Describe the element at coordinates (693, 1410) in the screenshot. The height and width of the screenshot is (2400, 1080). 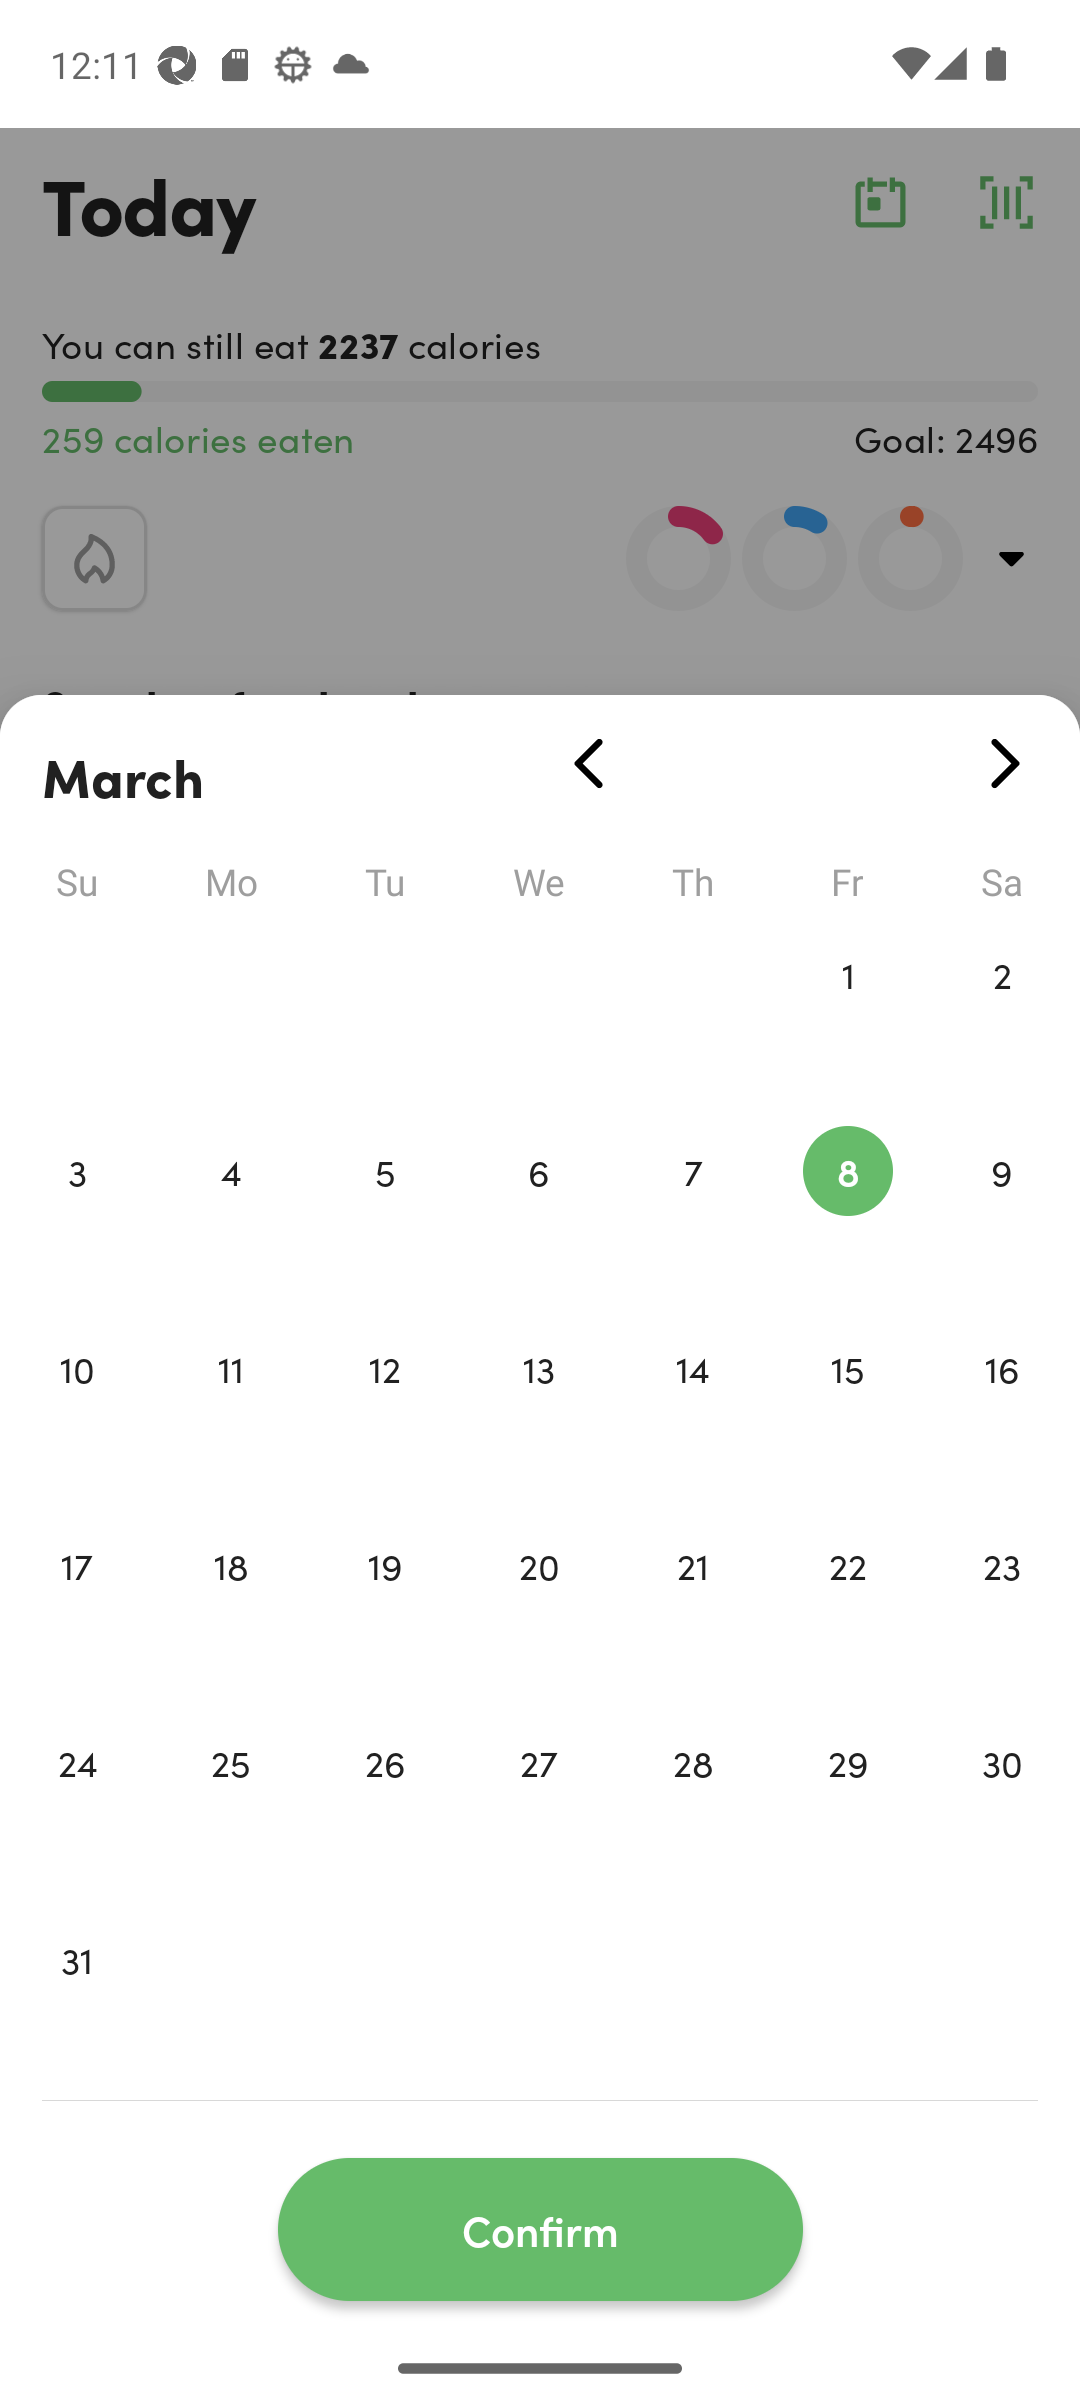
I see `14` at that location.